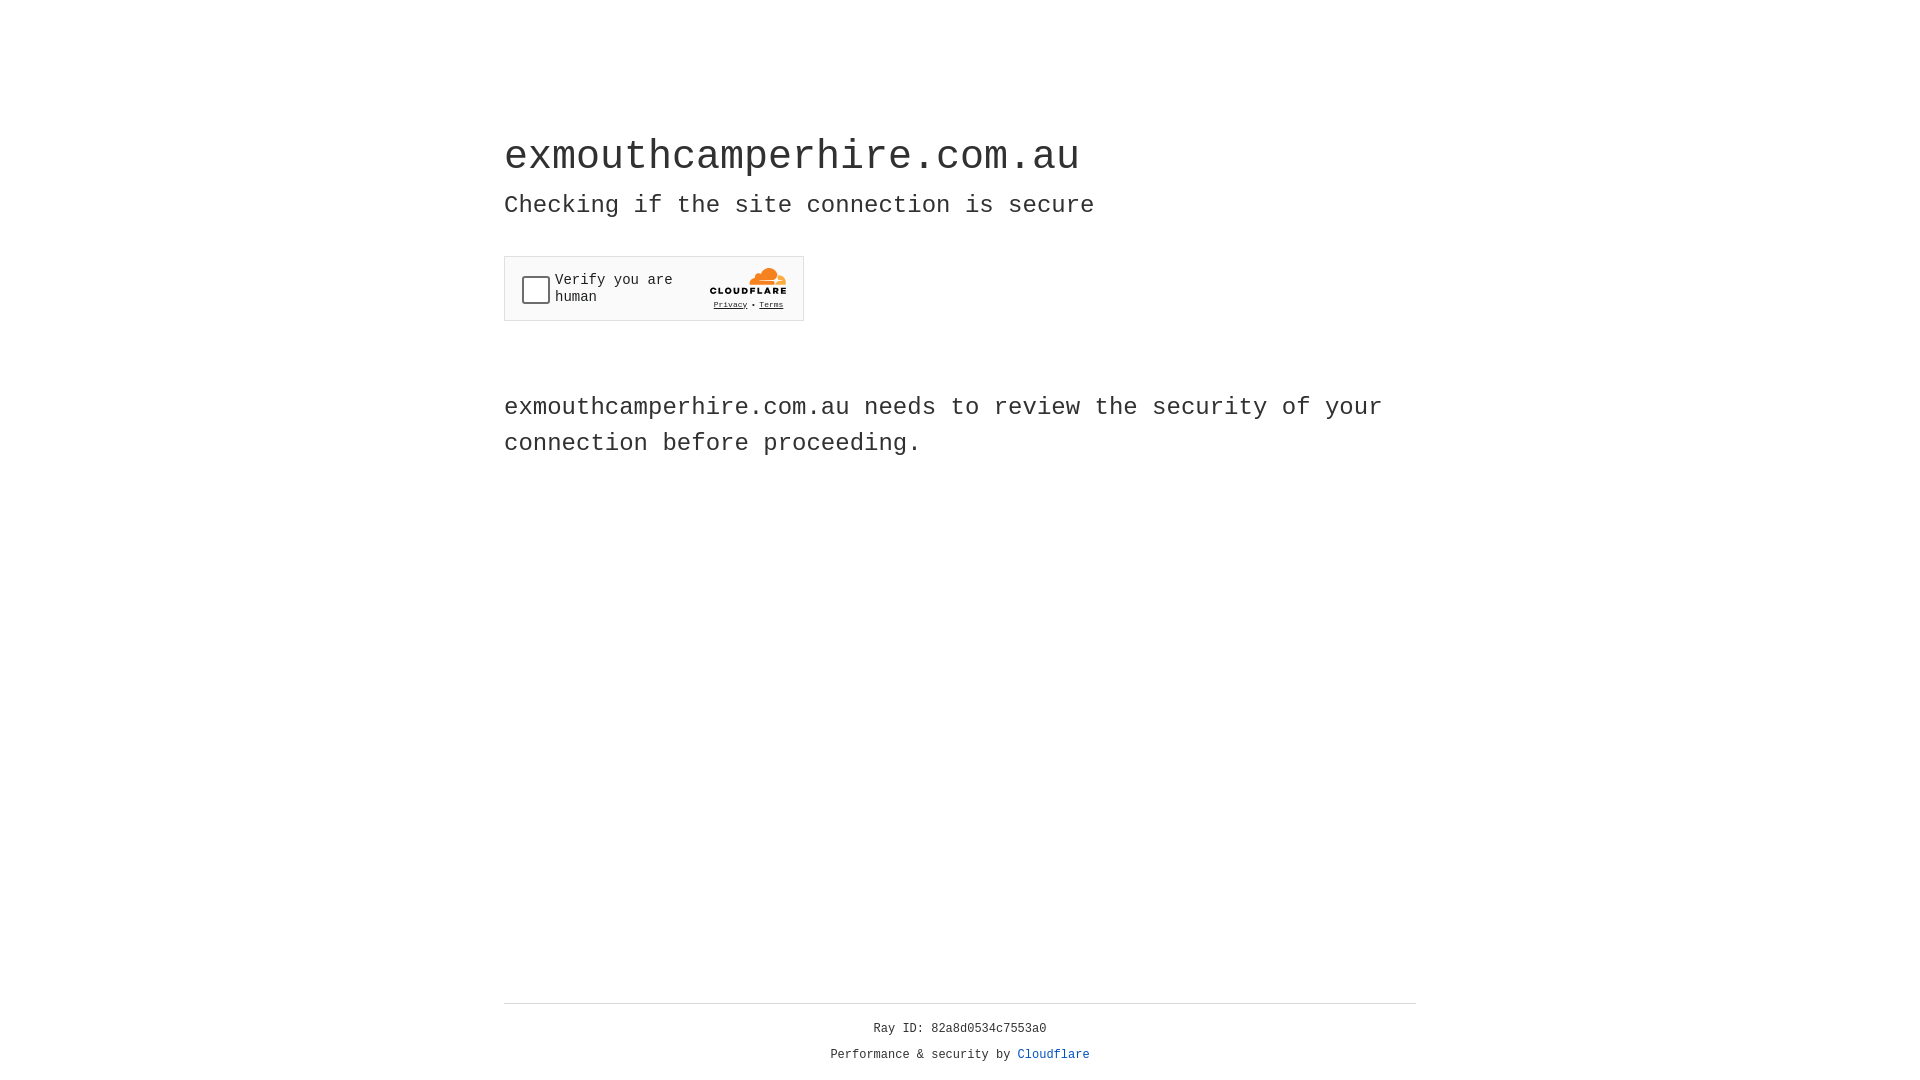 Image resolution: width=1920 pixels, height=1080 pixels. I want to click on Cloudflare, so click(1054, 1055).